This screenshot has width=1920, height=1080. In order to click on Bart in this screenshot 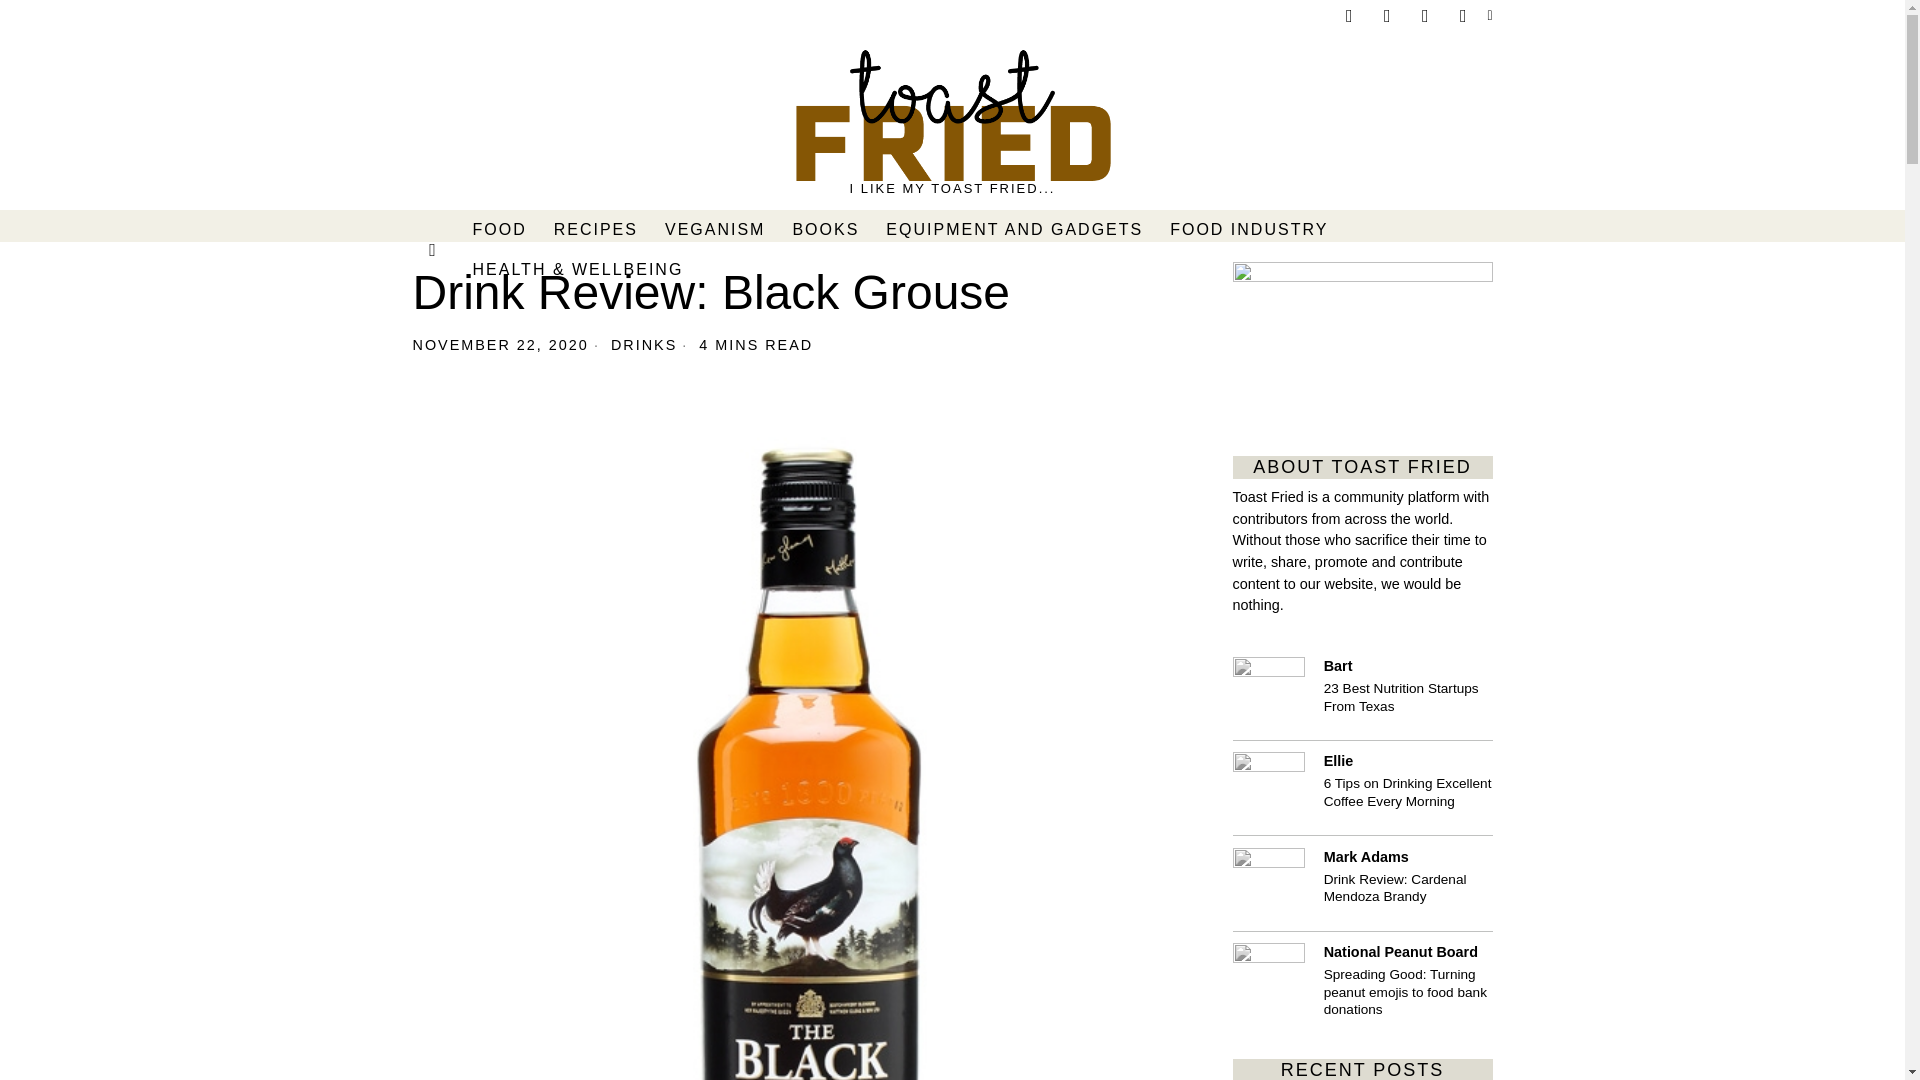, I will do `click(1268, 692)`.